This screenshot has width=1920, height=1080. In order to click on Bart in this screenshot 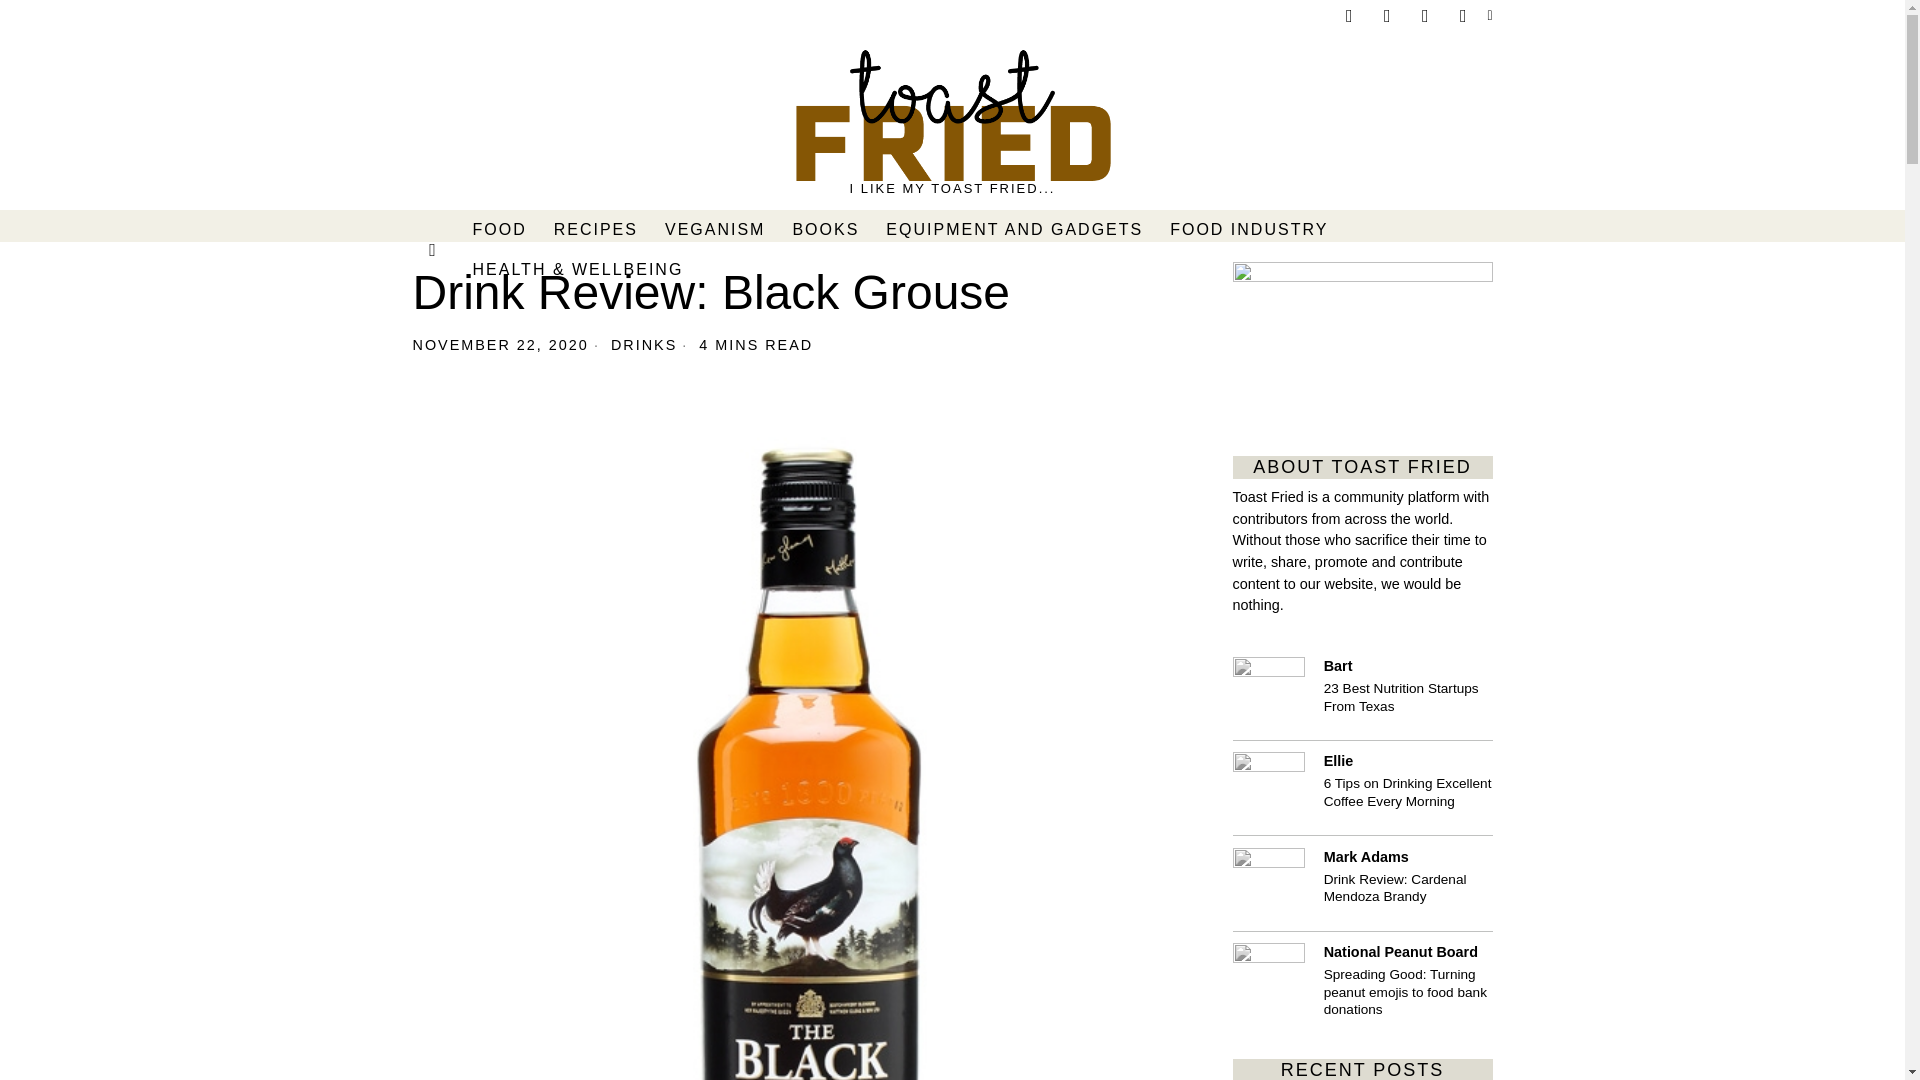, I will do `click(1268, 692)`.